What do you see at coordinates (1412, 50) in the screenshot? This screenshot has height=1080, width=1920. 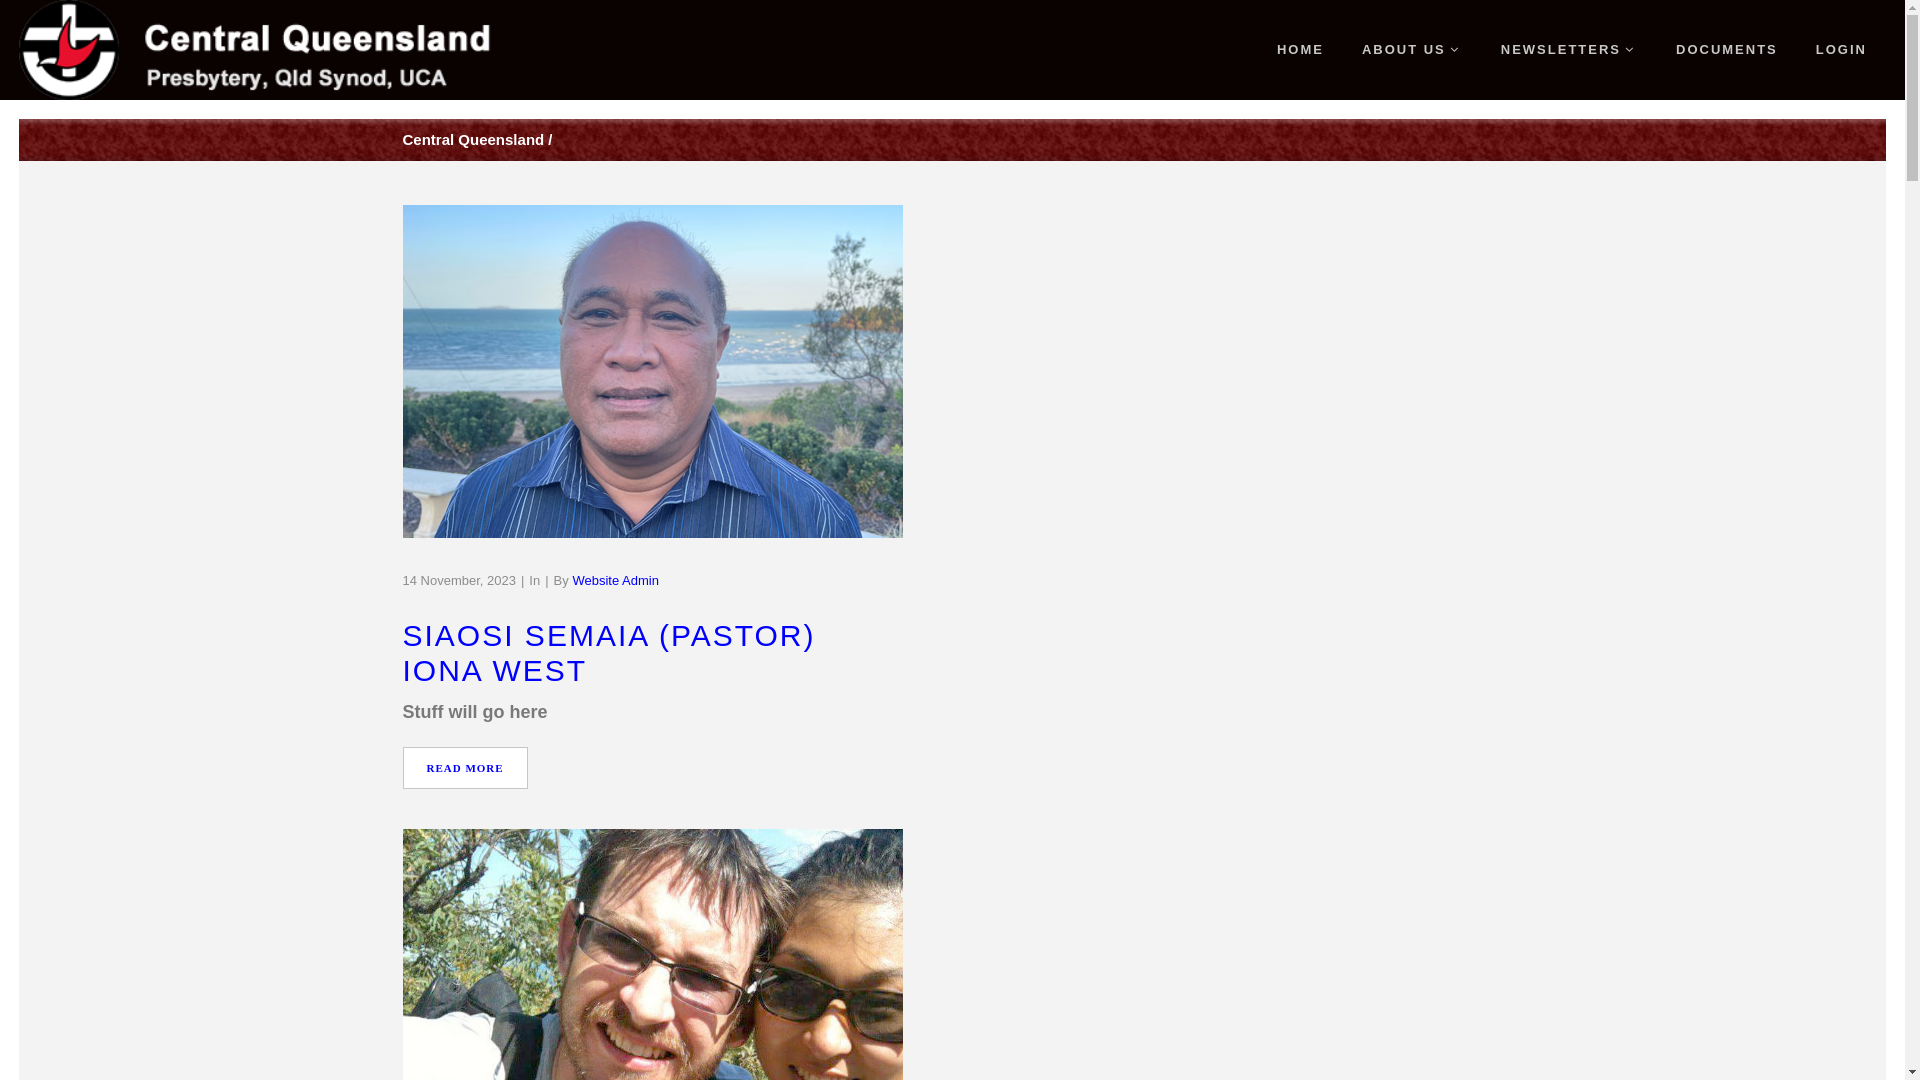 I see `ABOUT US` at bounding box center [1412, 50].